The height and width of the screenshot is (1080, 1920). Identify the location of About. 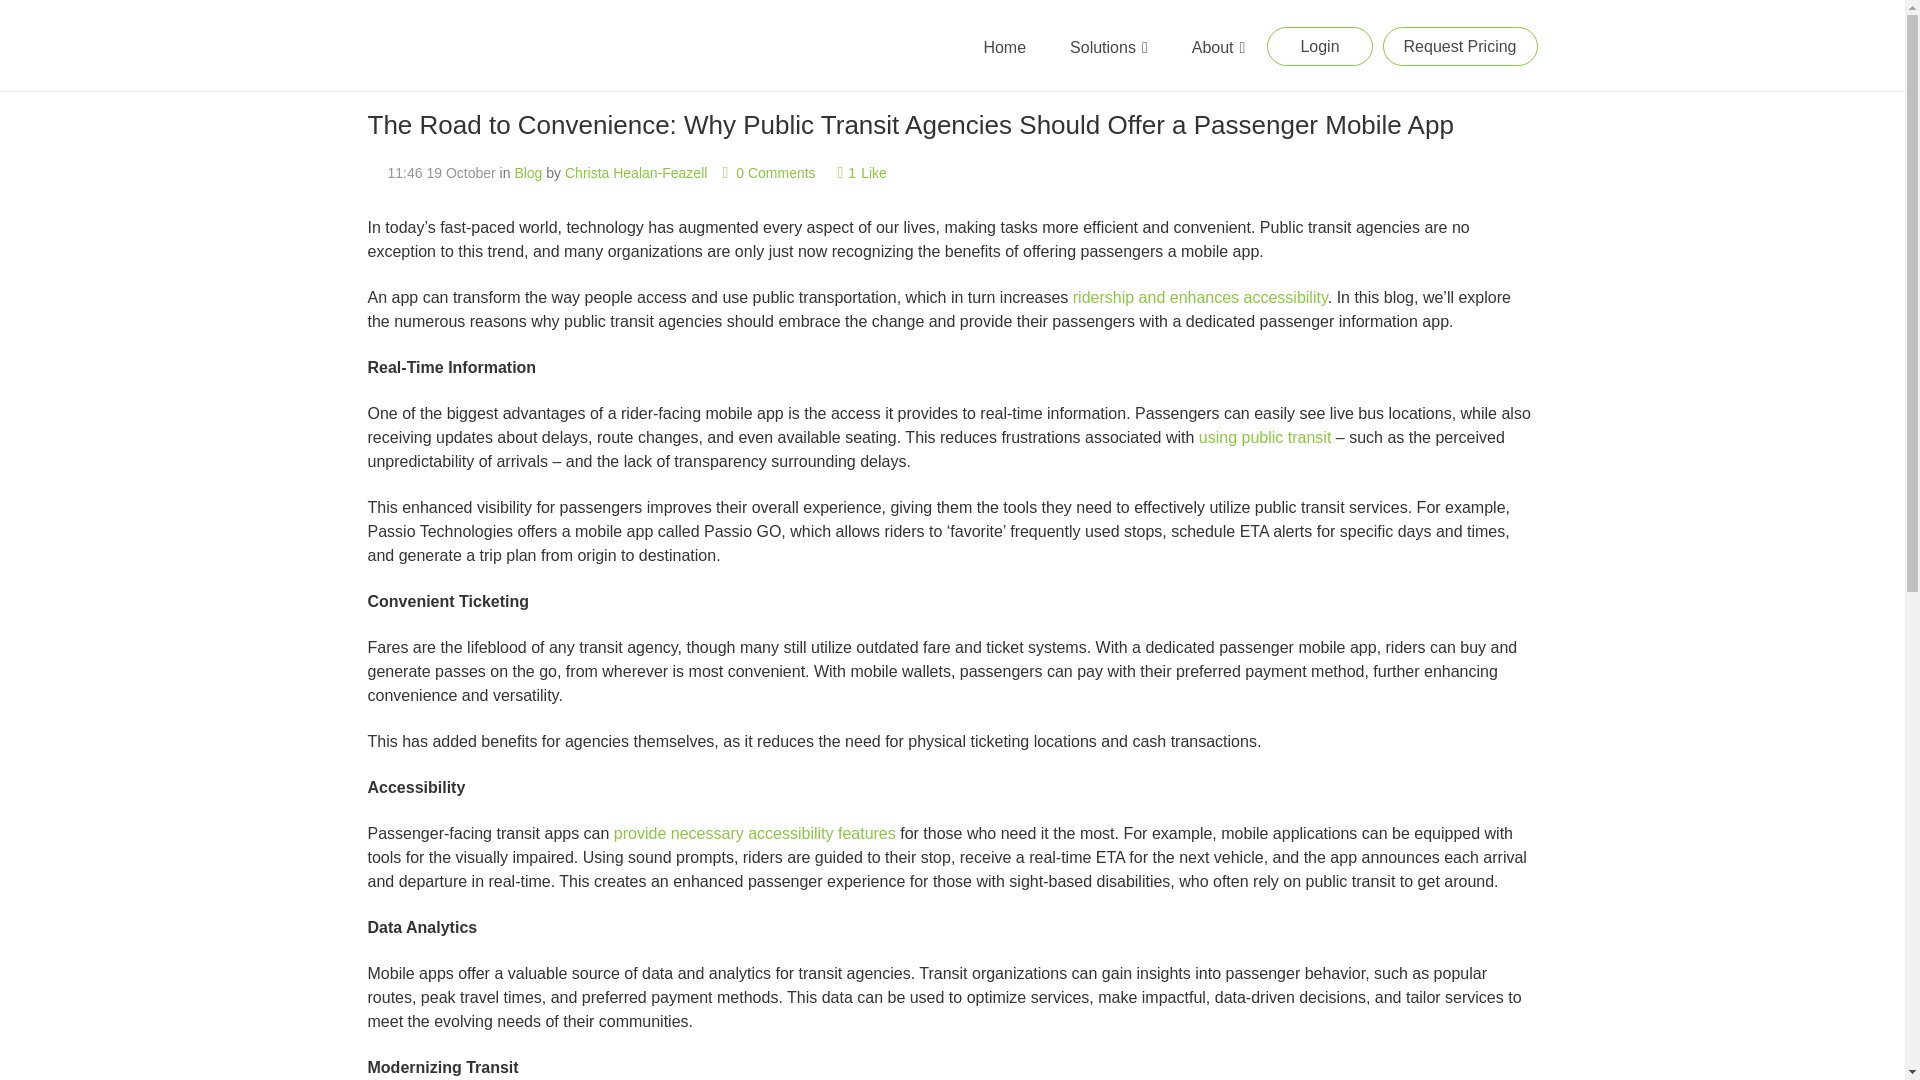
(1218, 47).